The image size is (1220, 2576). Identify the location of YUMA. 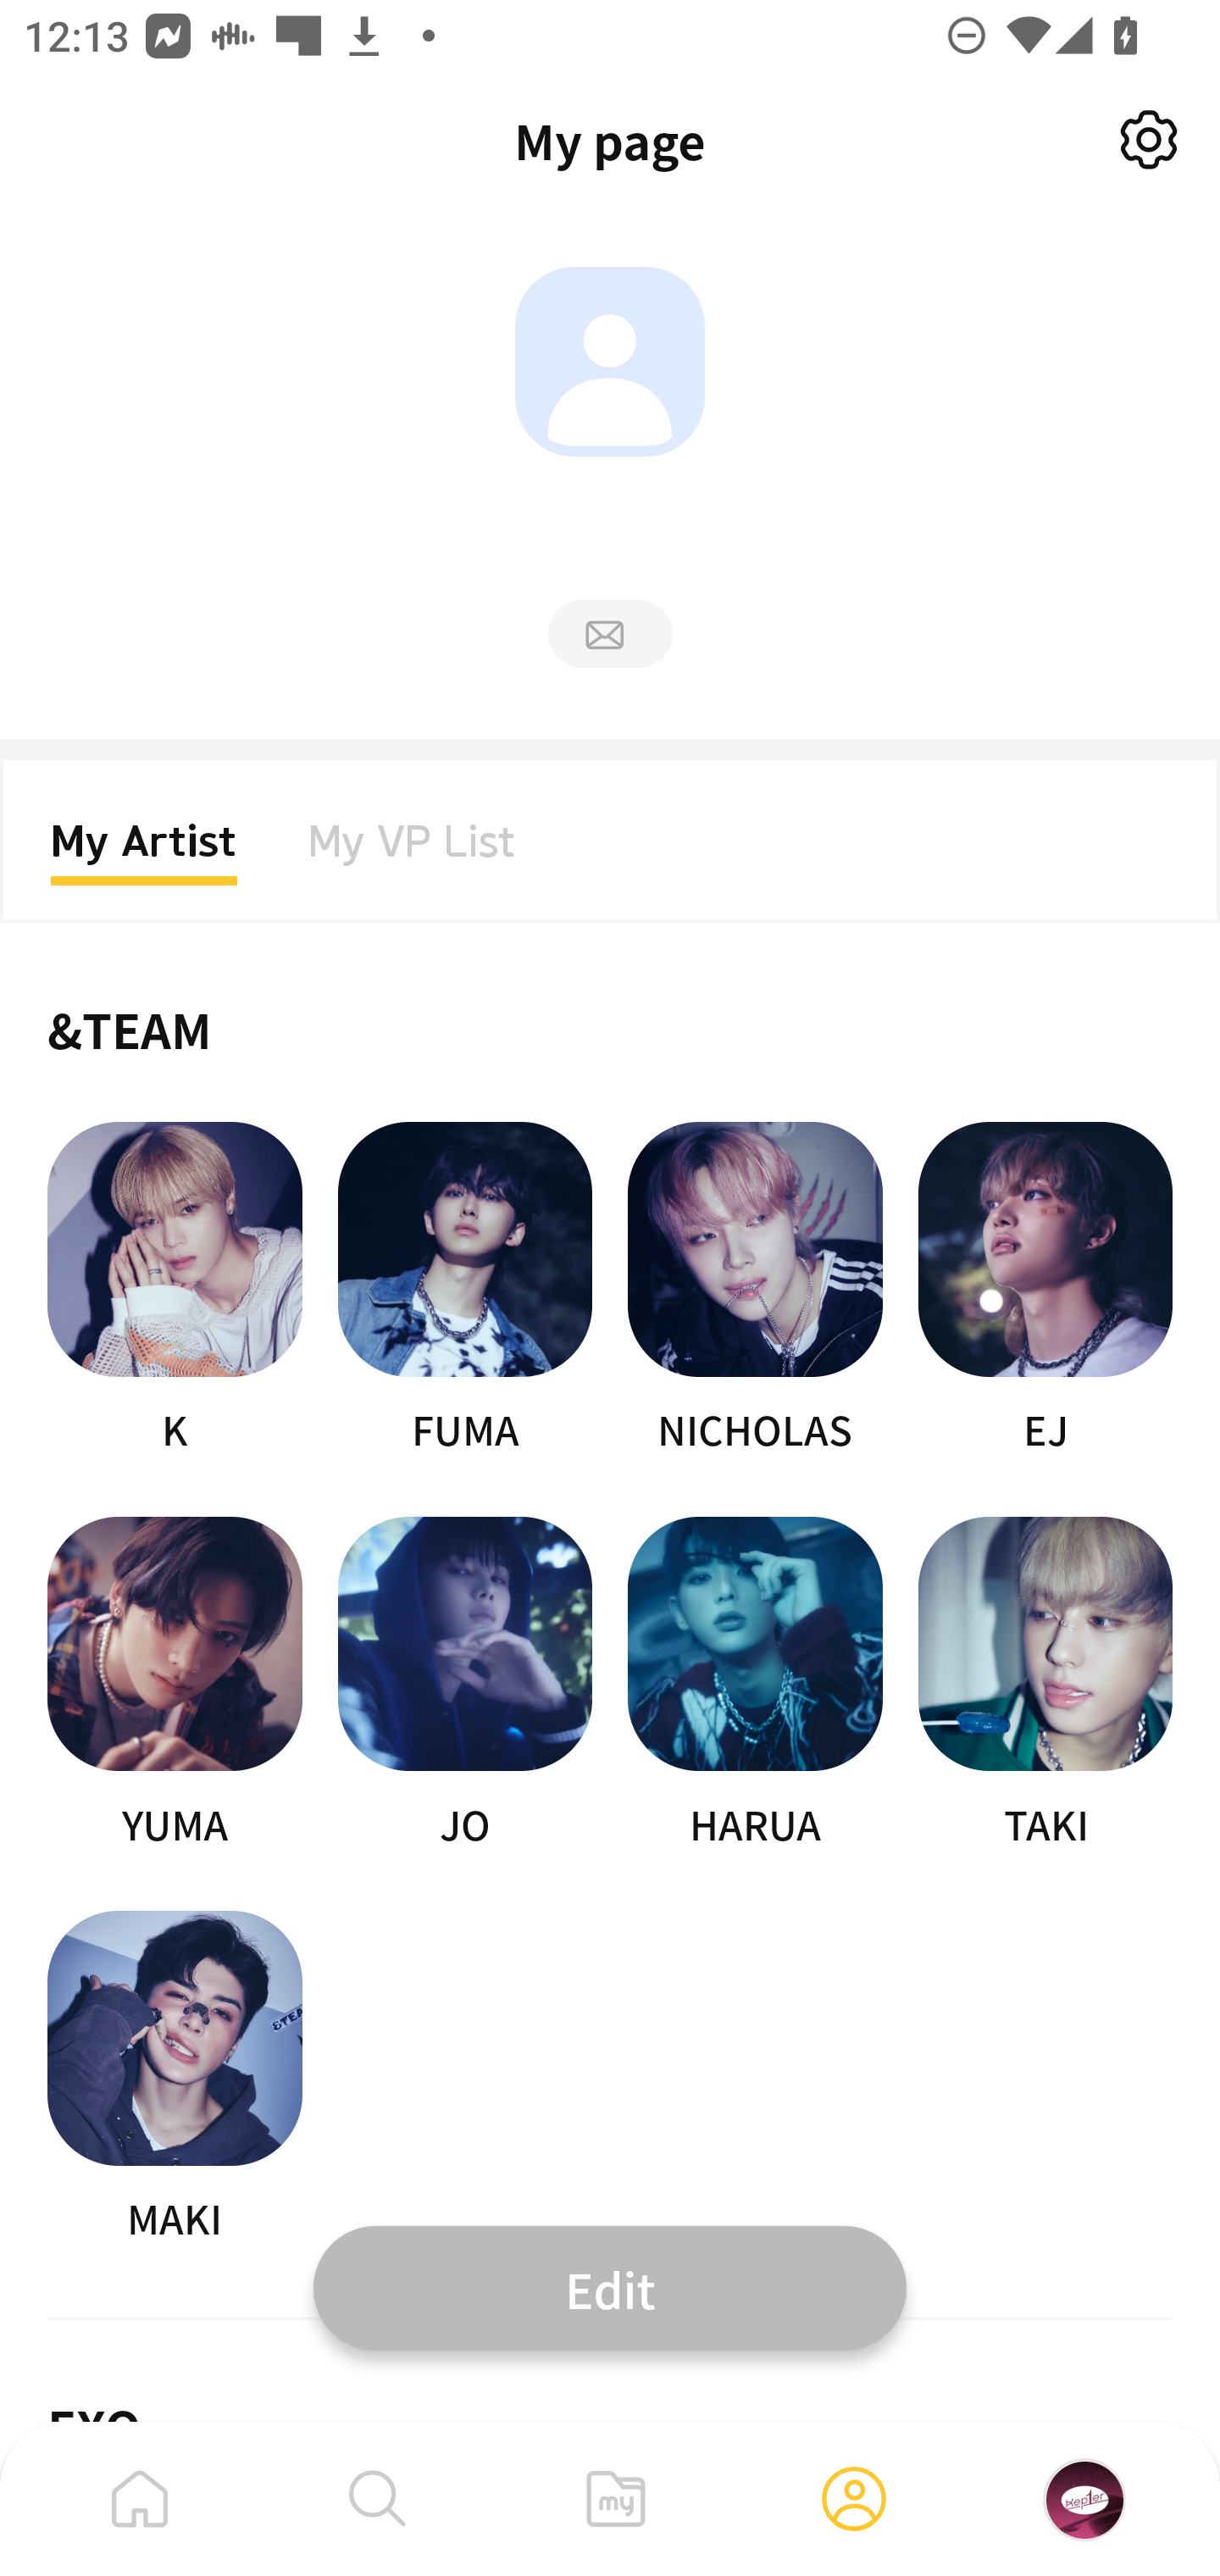
(175, 1685).